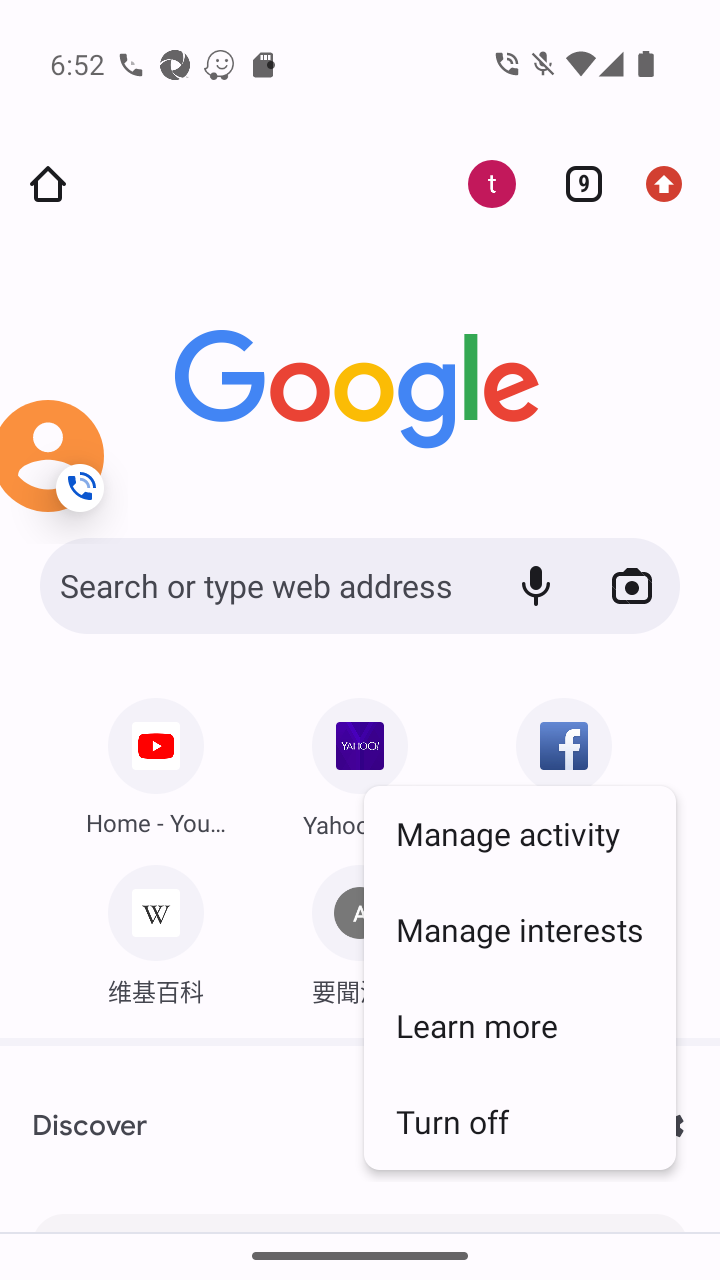 Image resolution: width=720 pixels, height=1280 pixels. What do you see at coordinates (520, 1121) in the screenshot?
I see `Turn off` at bounding box center [520, 1121].